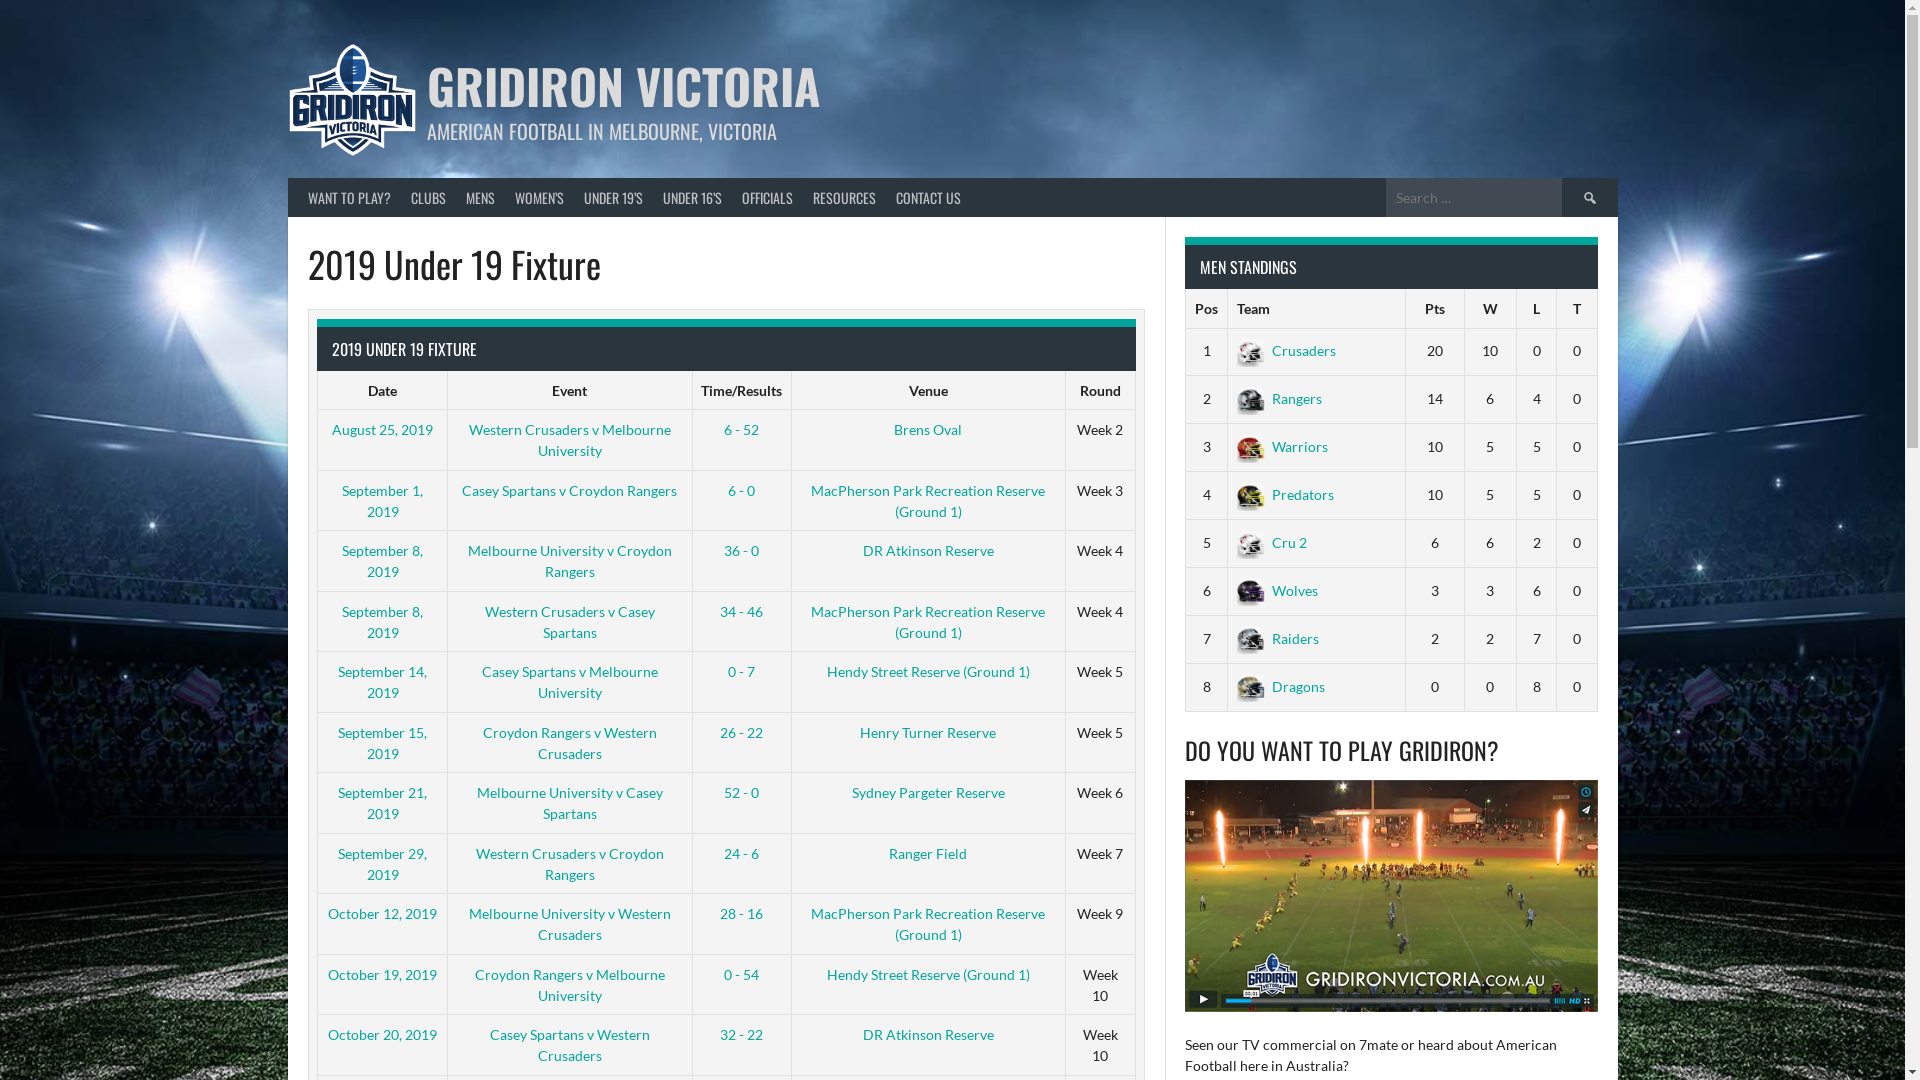 The image size is (1920, 1080). I want to click on October 12, 2019, so click(382, 913).